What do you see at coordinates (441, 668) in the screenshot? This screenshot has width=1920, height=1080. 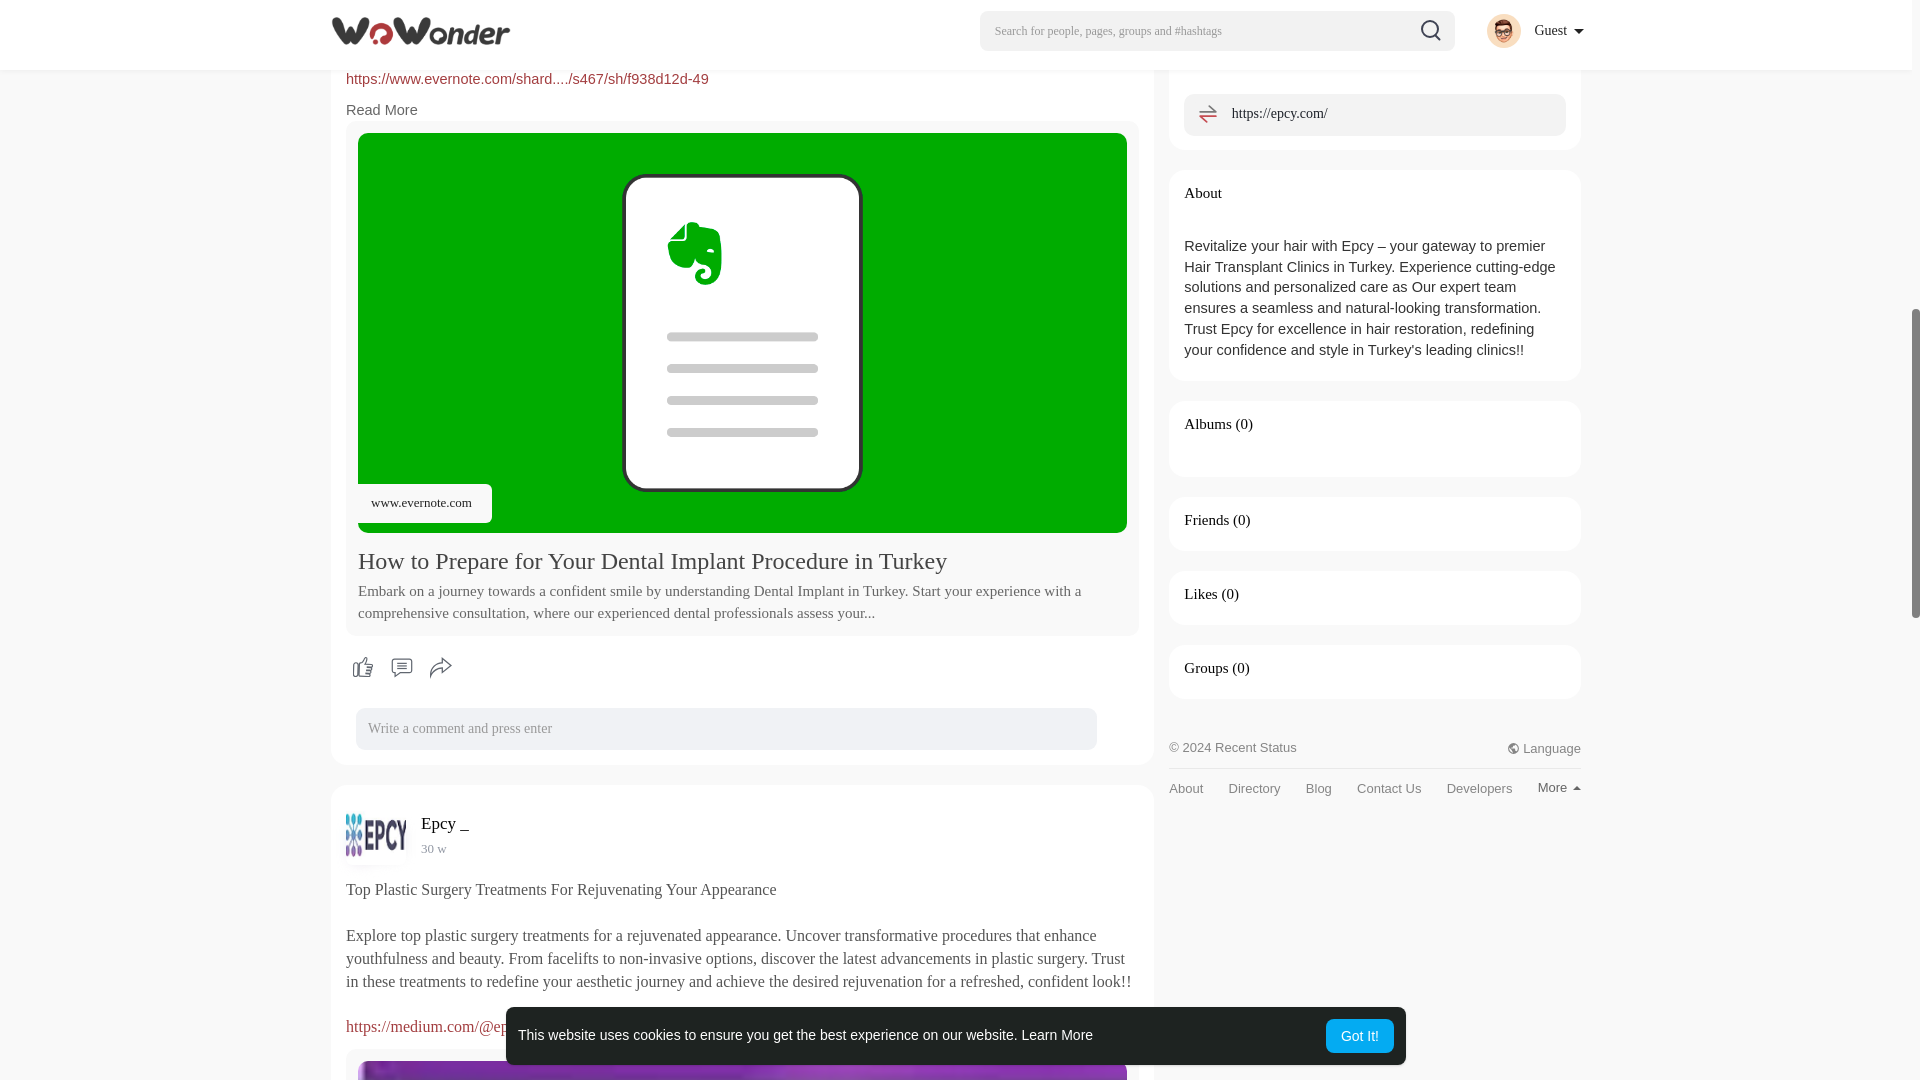 I see `Share` at bounding box center [441, 668].